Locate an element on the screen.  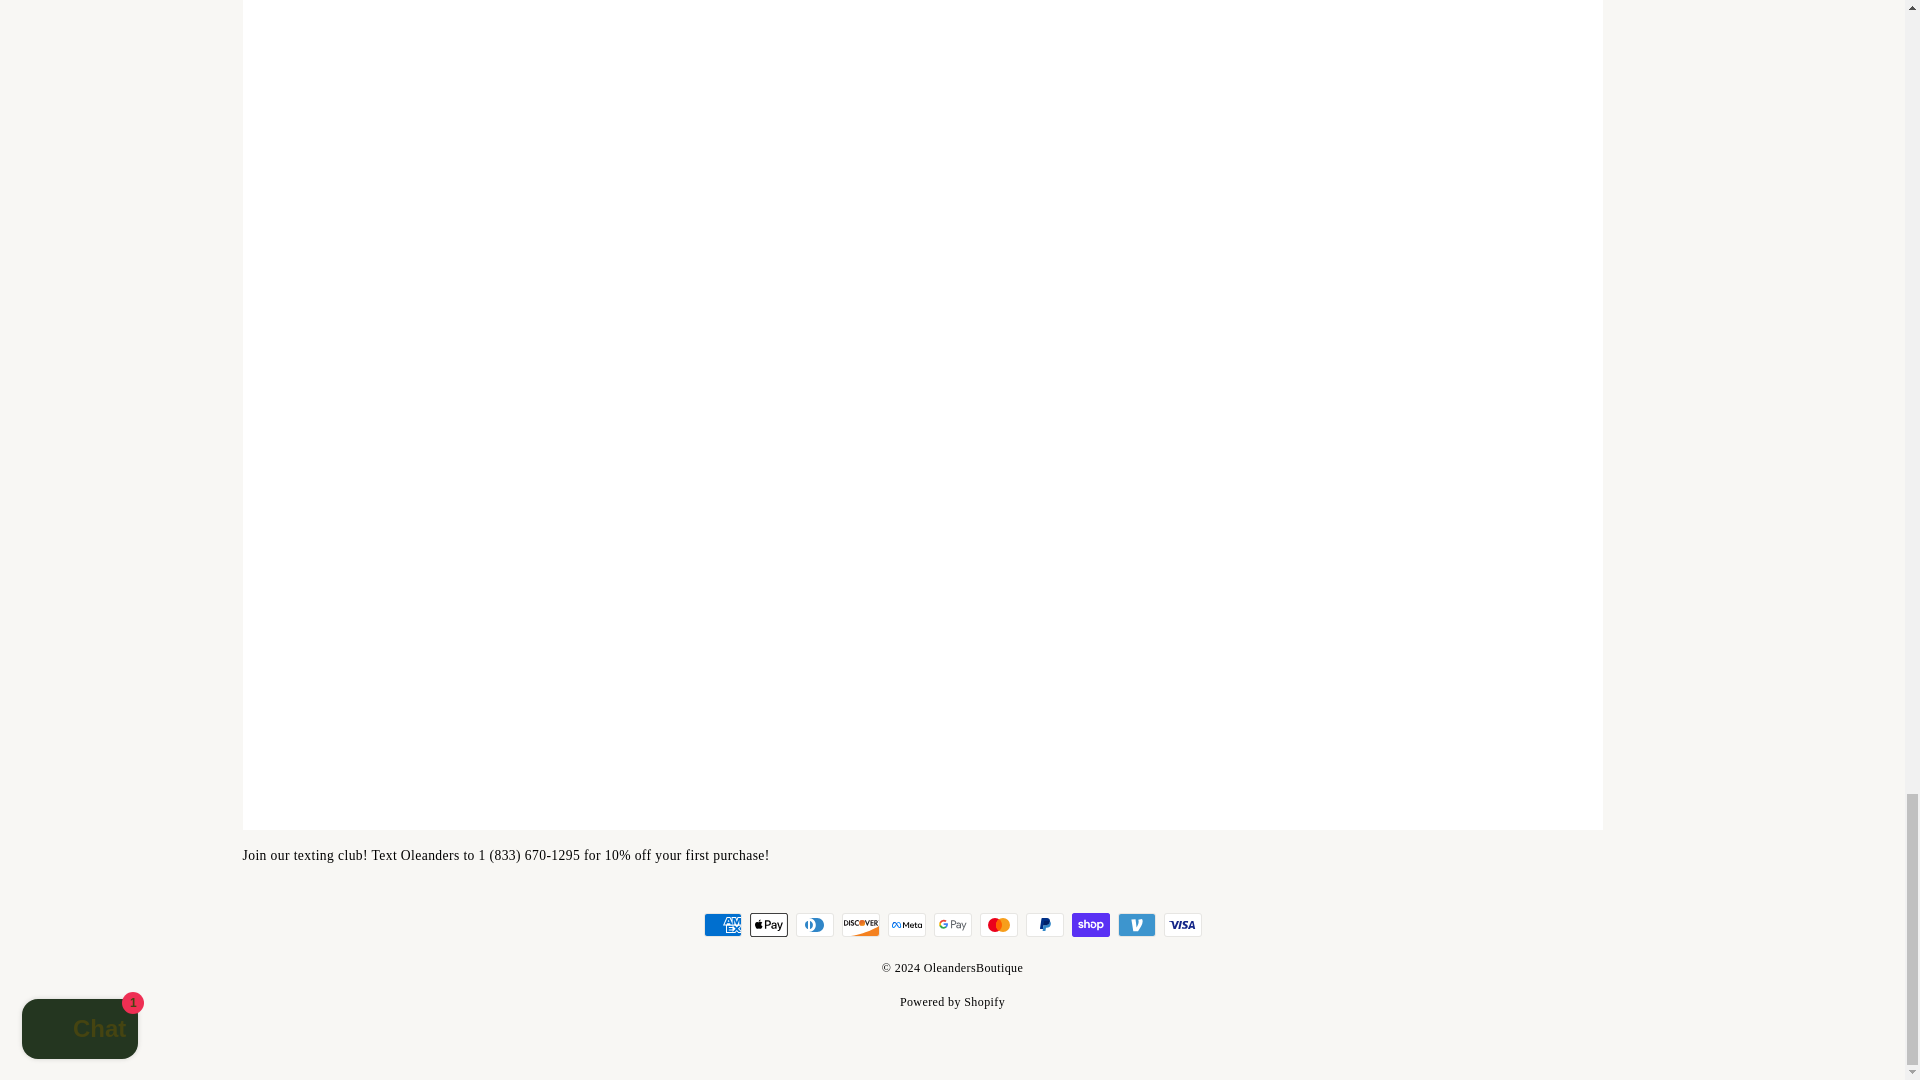
Shop Pay is located at coordinates (1090, 924).